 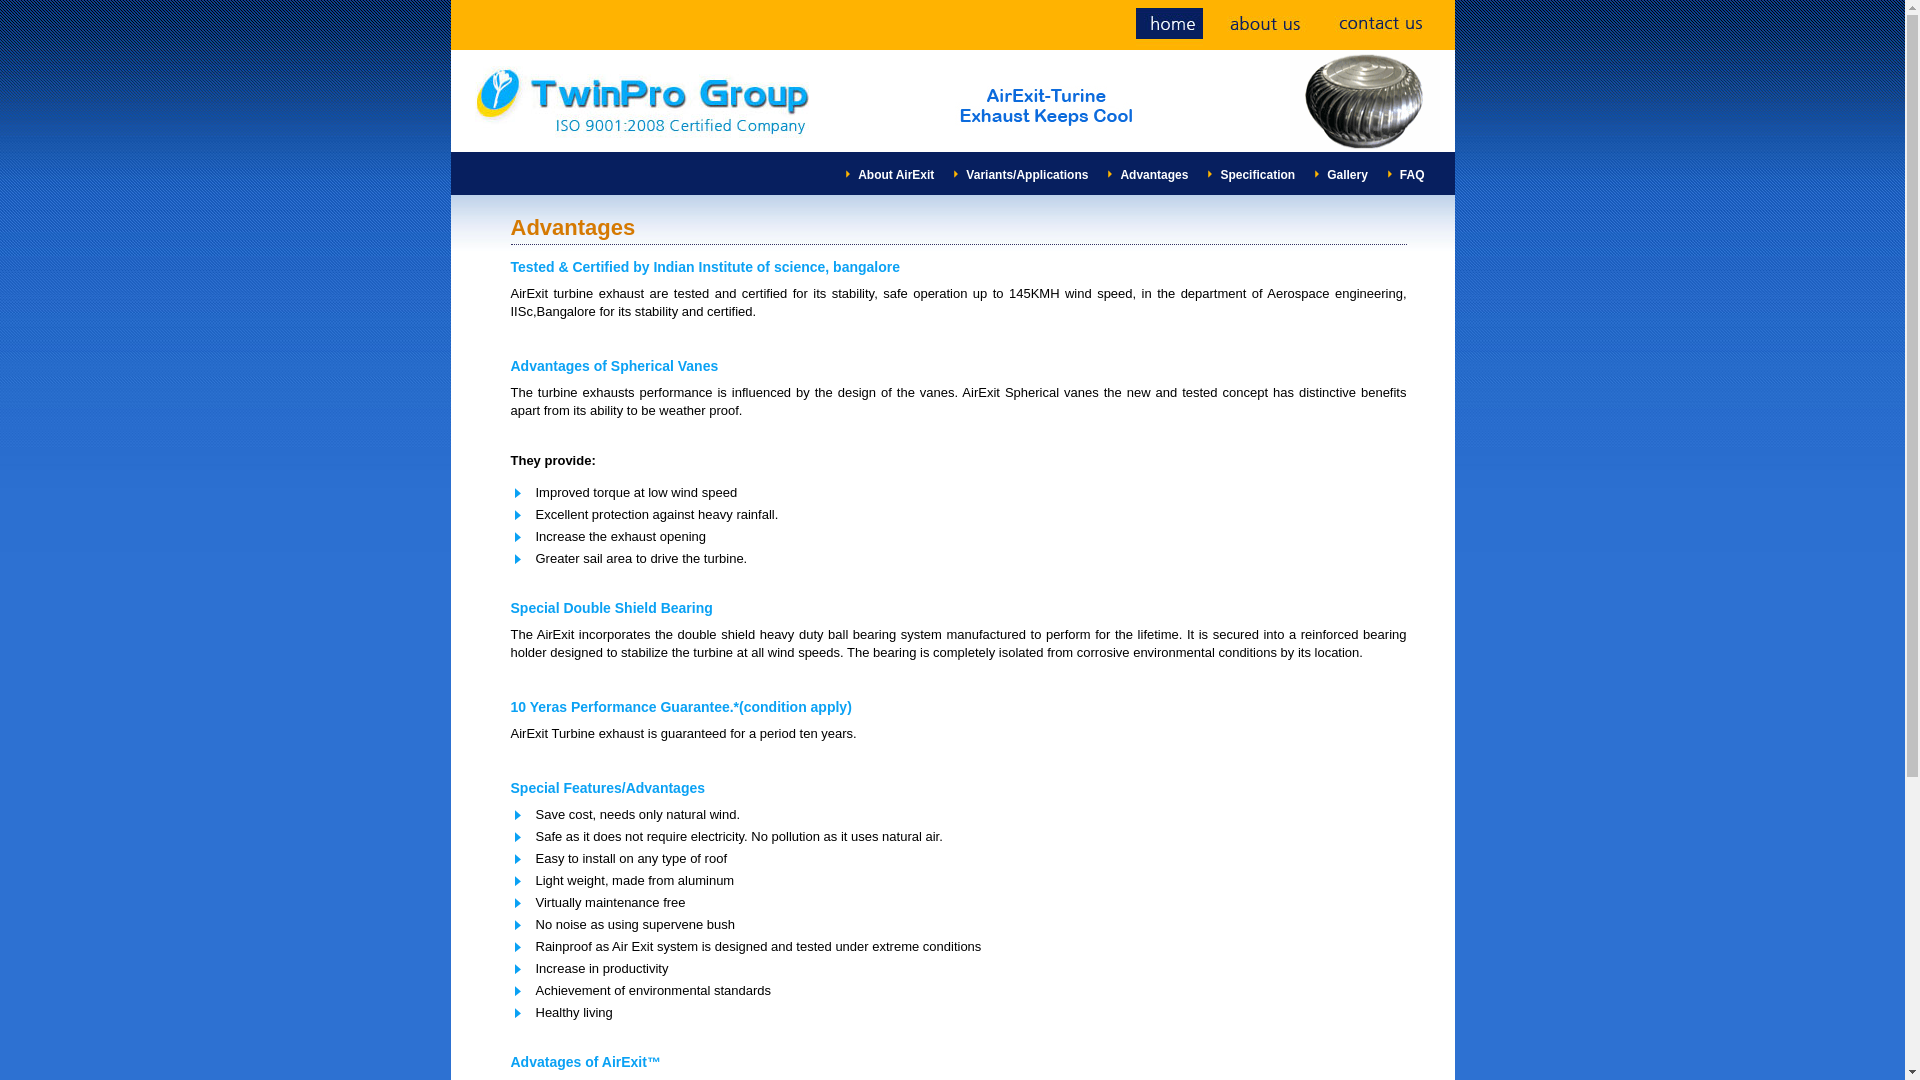 What do you see at coordinates (1346, 175) in the screenshot?
I see `Gallery` at bounding box center [1346, 175].